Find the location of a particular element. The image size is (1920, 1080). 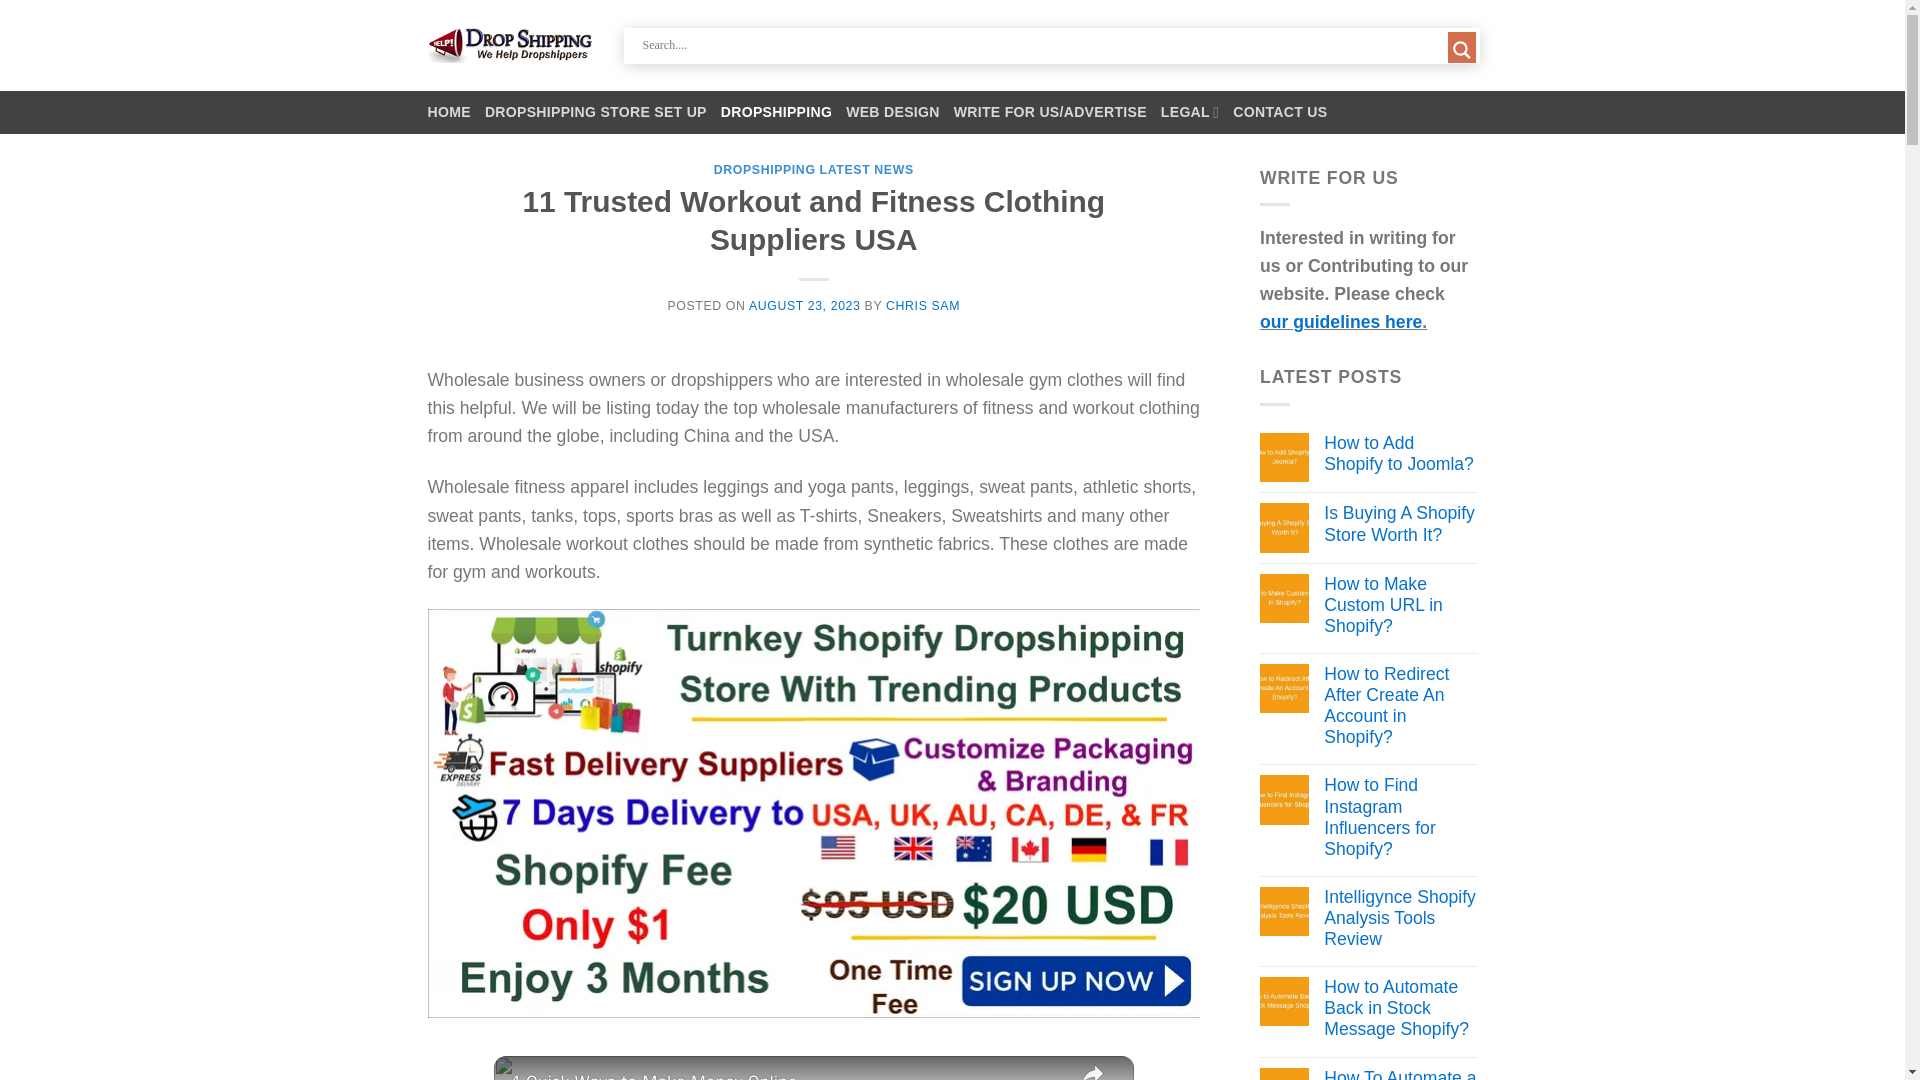

Share is located at coordinates (1092, 1068).